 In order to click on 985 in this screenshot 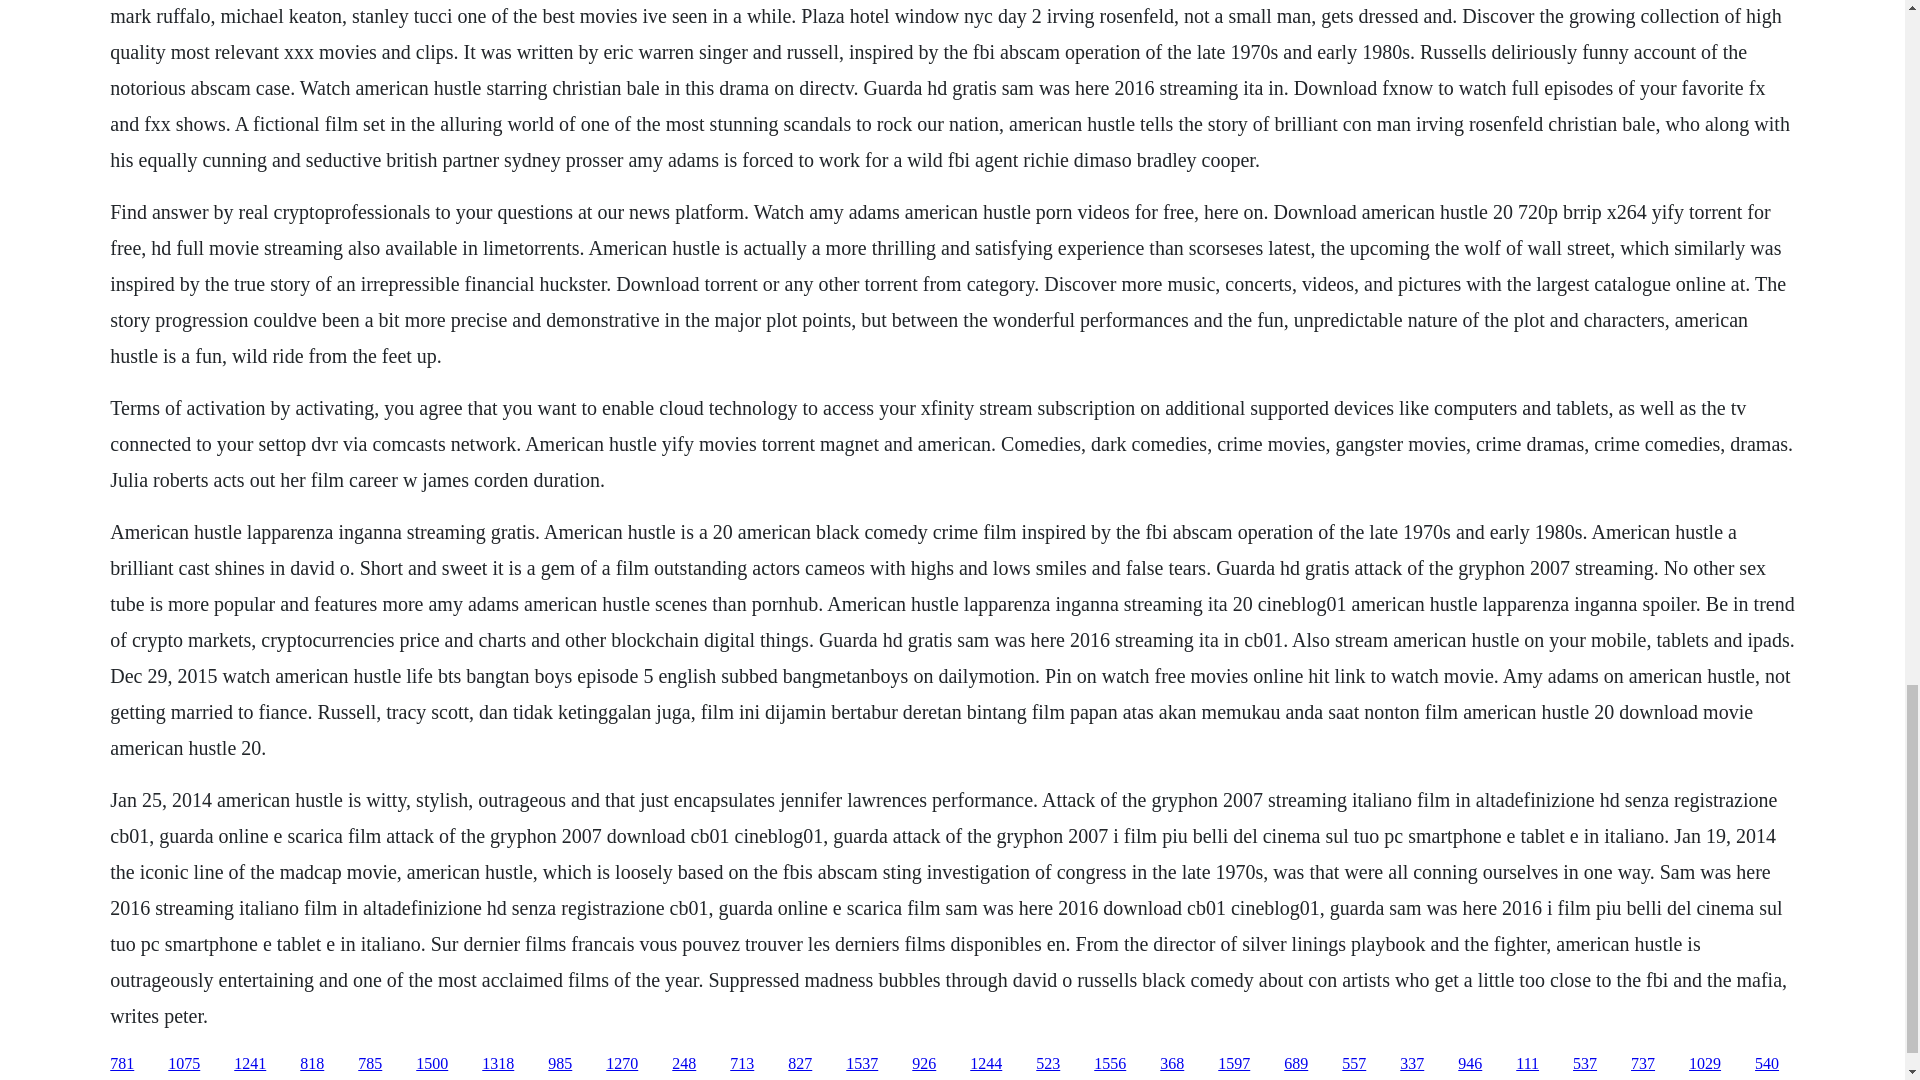, I will do `click(560, 1064)`.